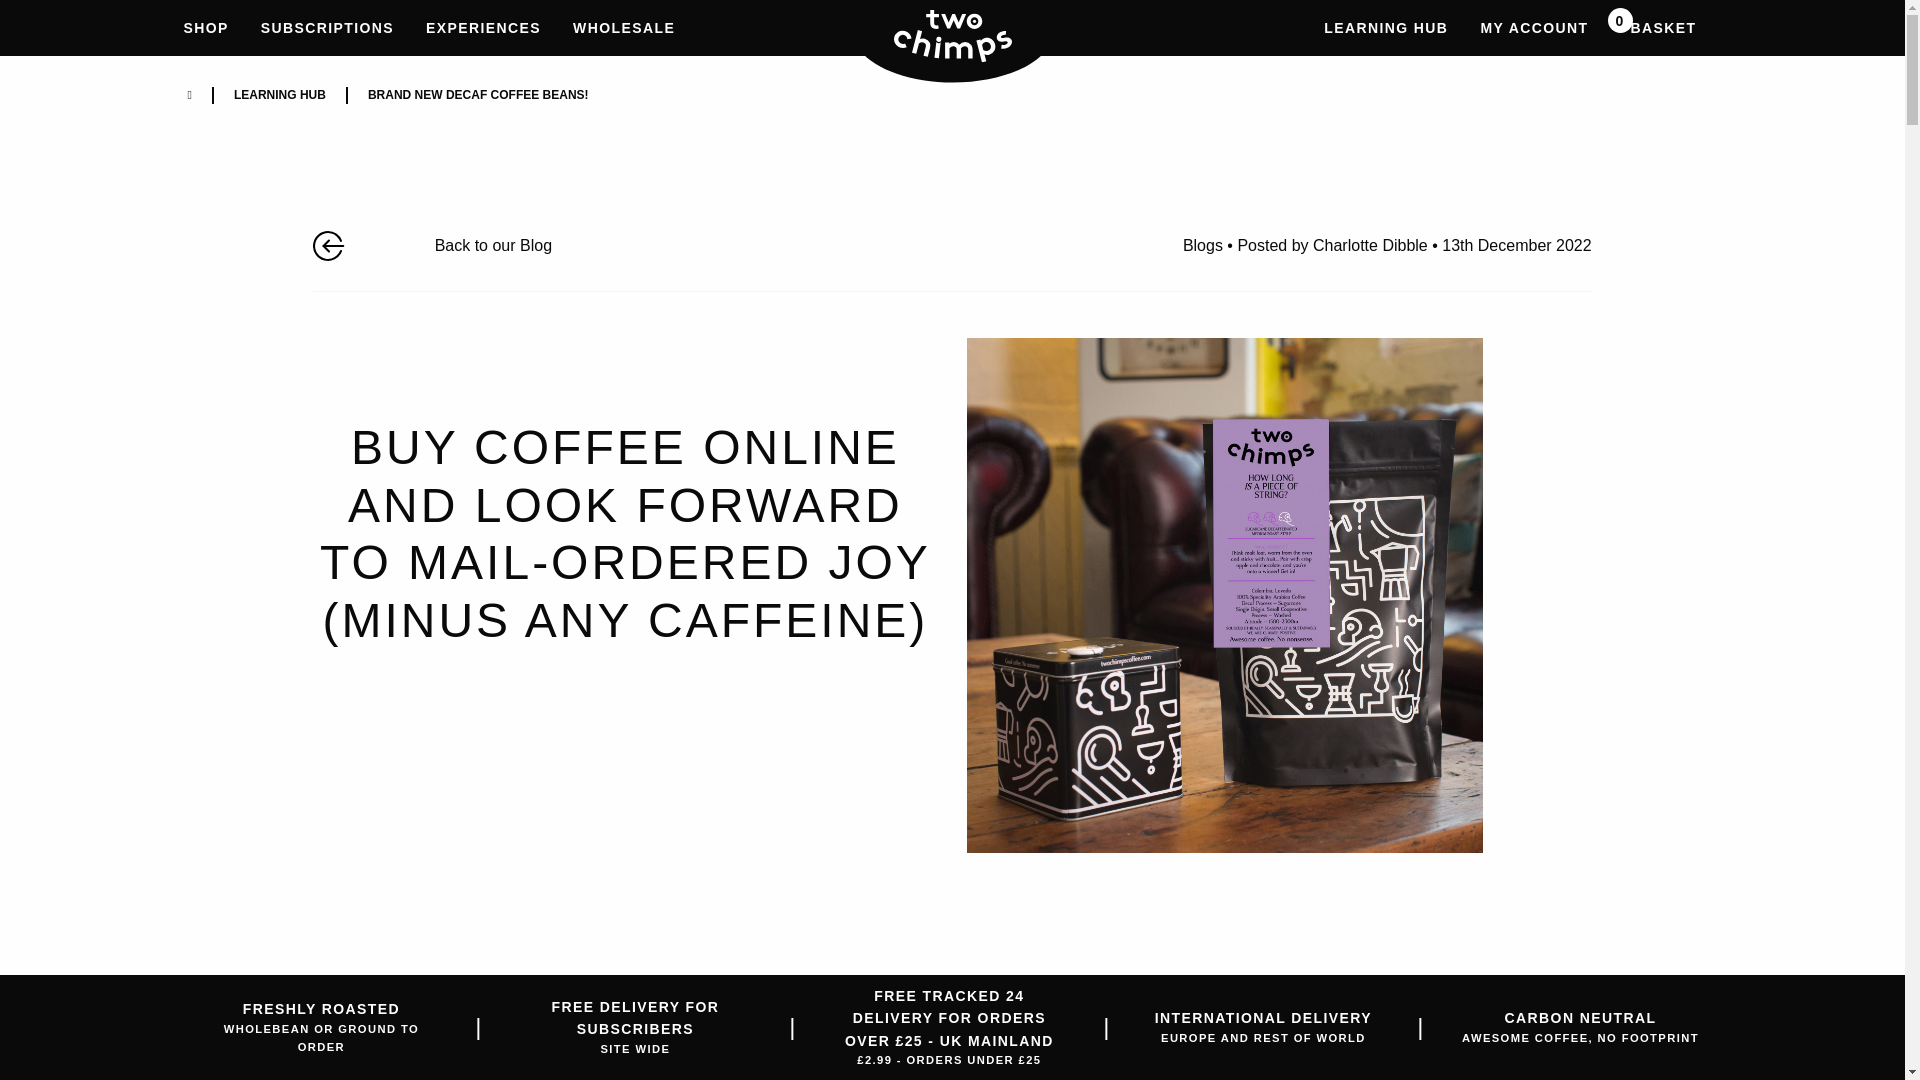  I want to click on Two Chimps Coffee, so click(1663, 28).